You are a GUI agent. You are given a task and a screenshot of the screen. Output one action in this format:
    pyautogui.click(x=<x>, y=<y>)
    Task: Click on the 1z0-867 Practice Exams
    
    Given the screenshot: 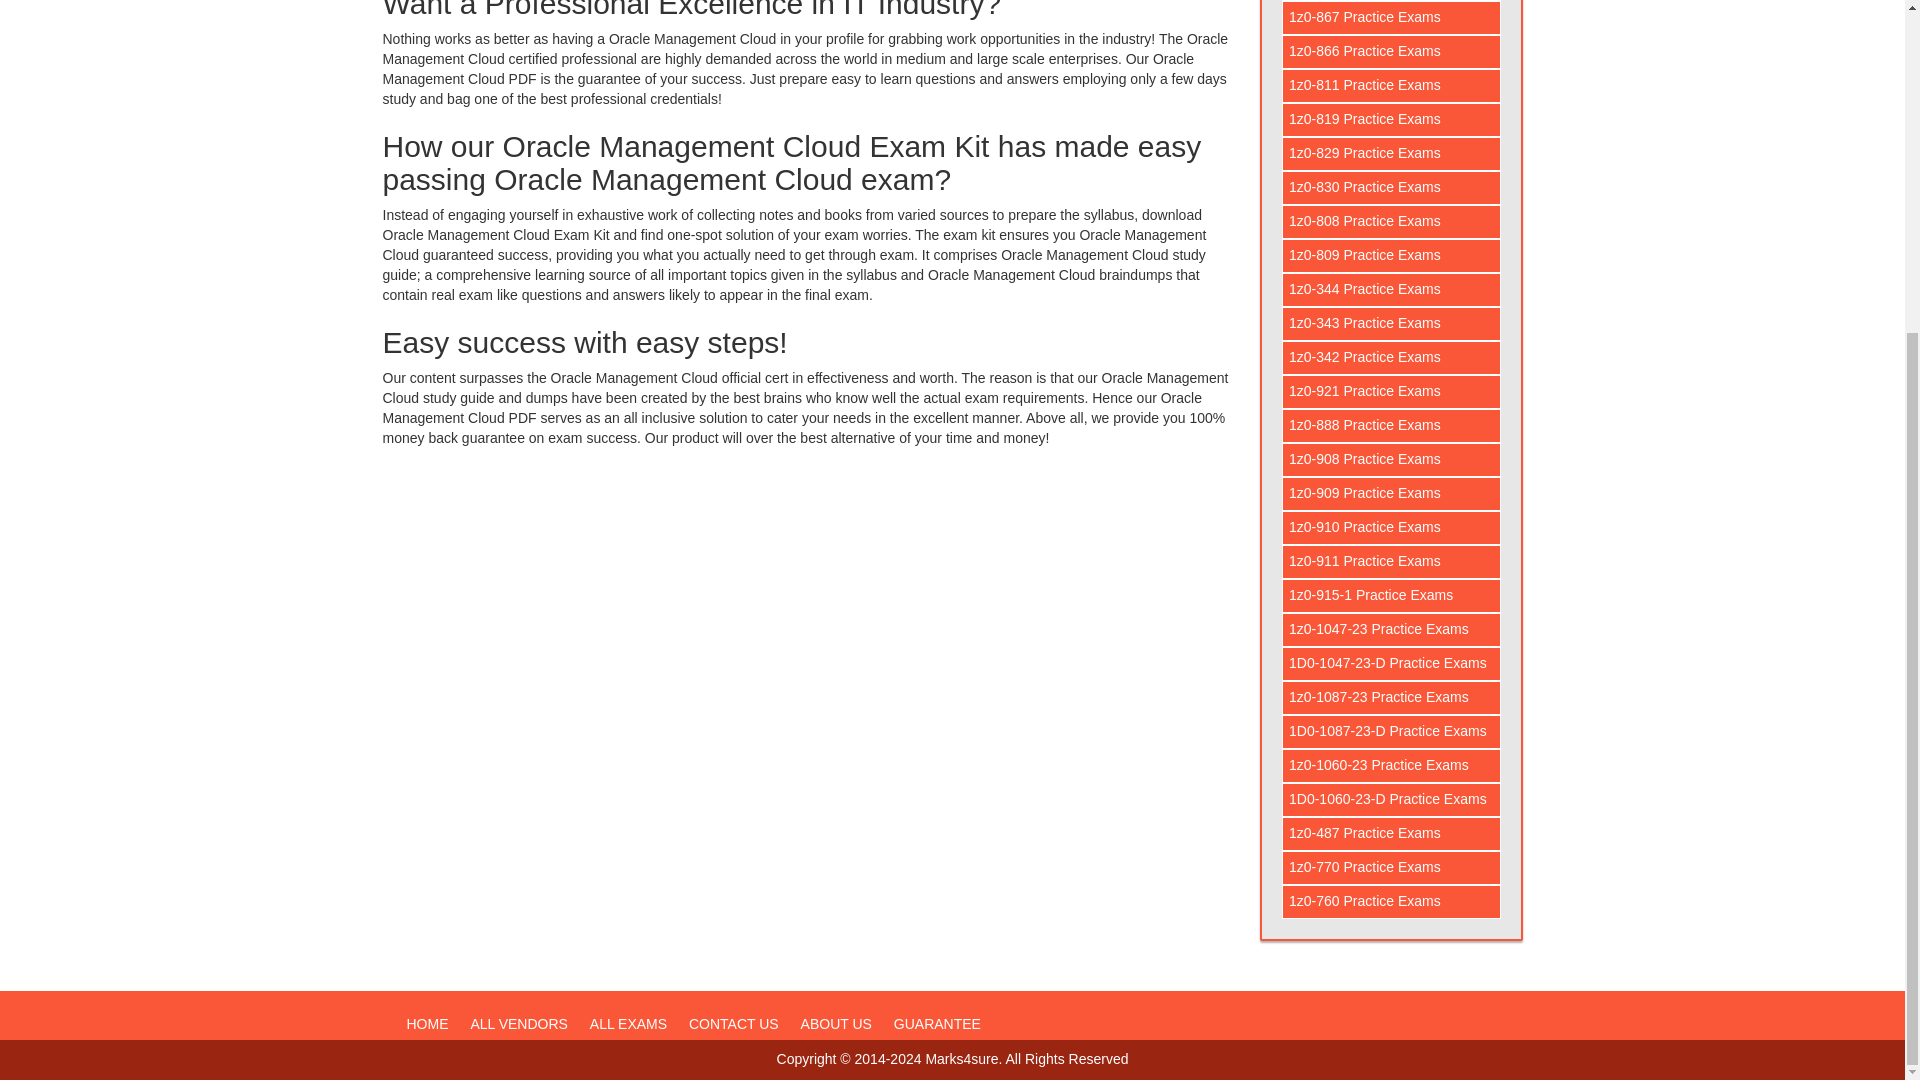 What is the action you would take?
    pyautogui.click(x=1392, y=18)
    